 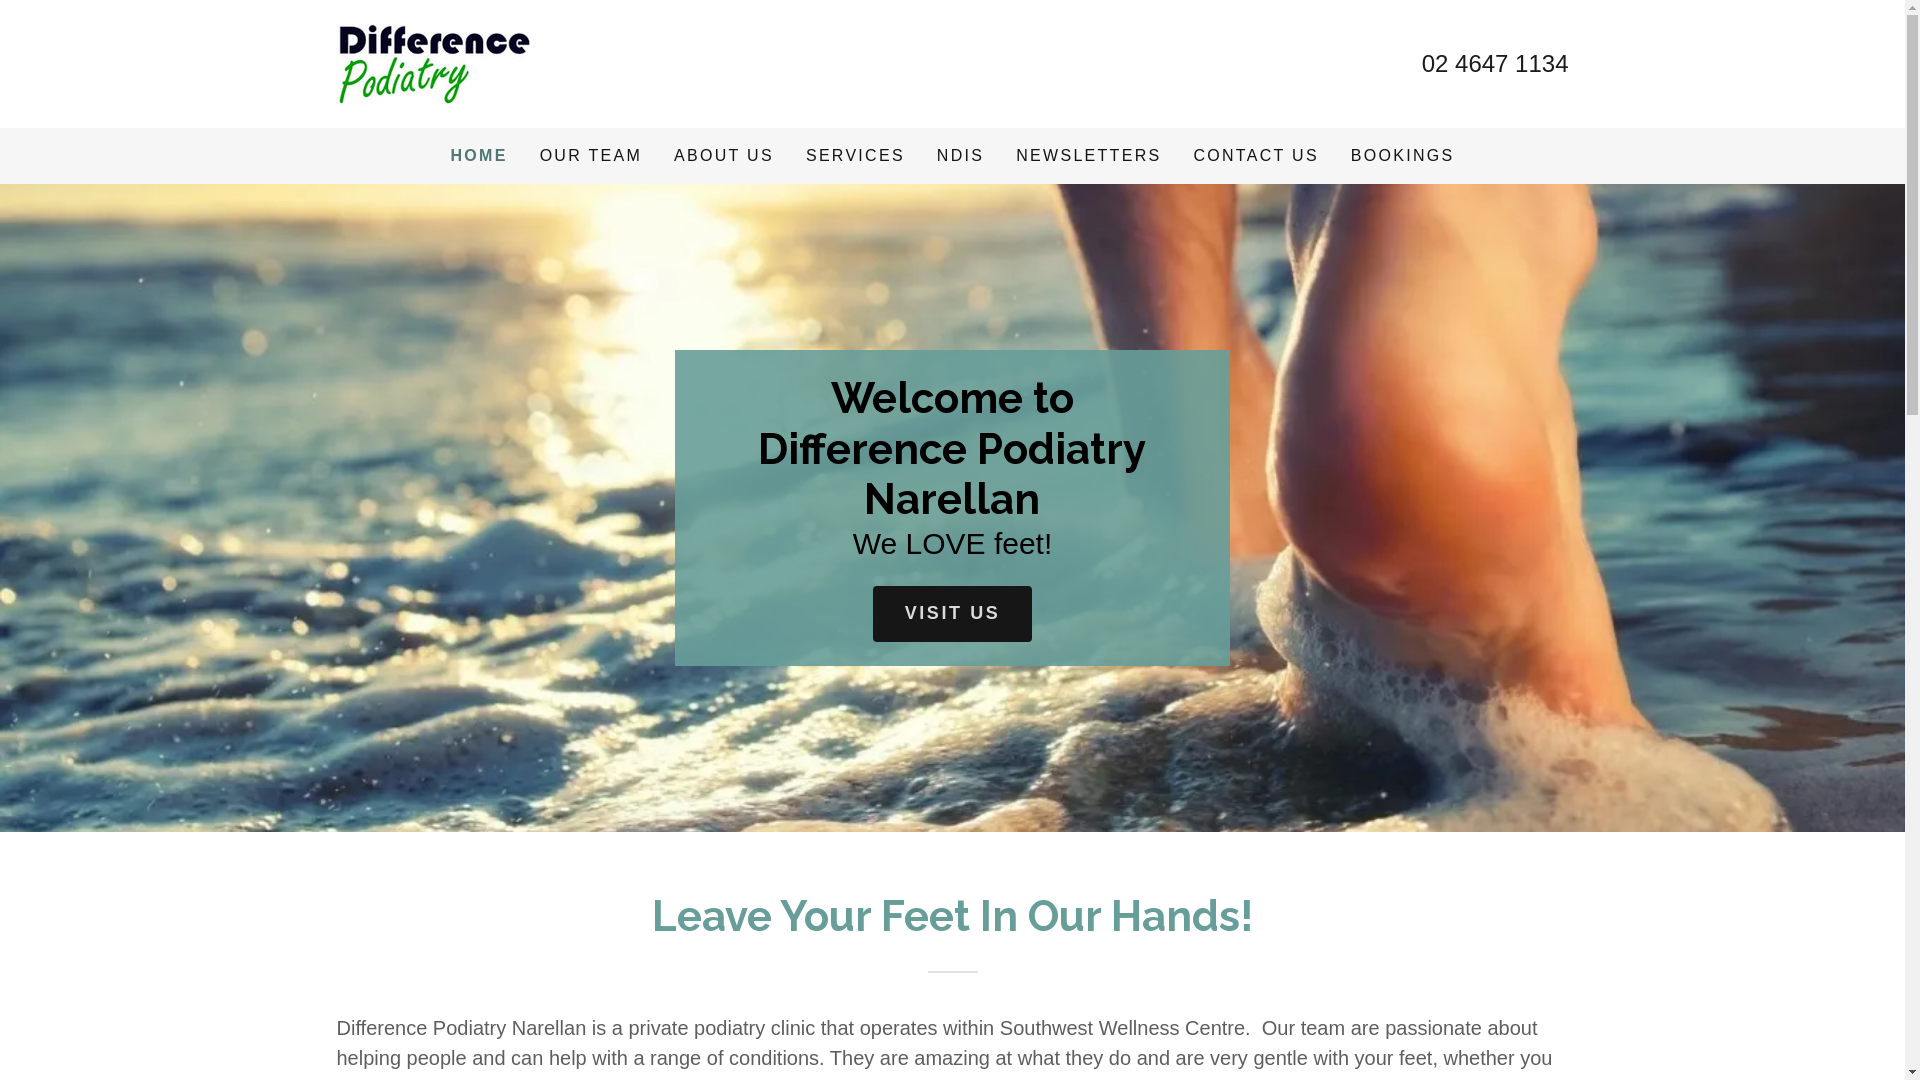 I want to click on HOME, so click(x=478, y=156).